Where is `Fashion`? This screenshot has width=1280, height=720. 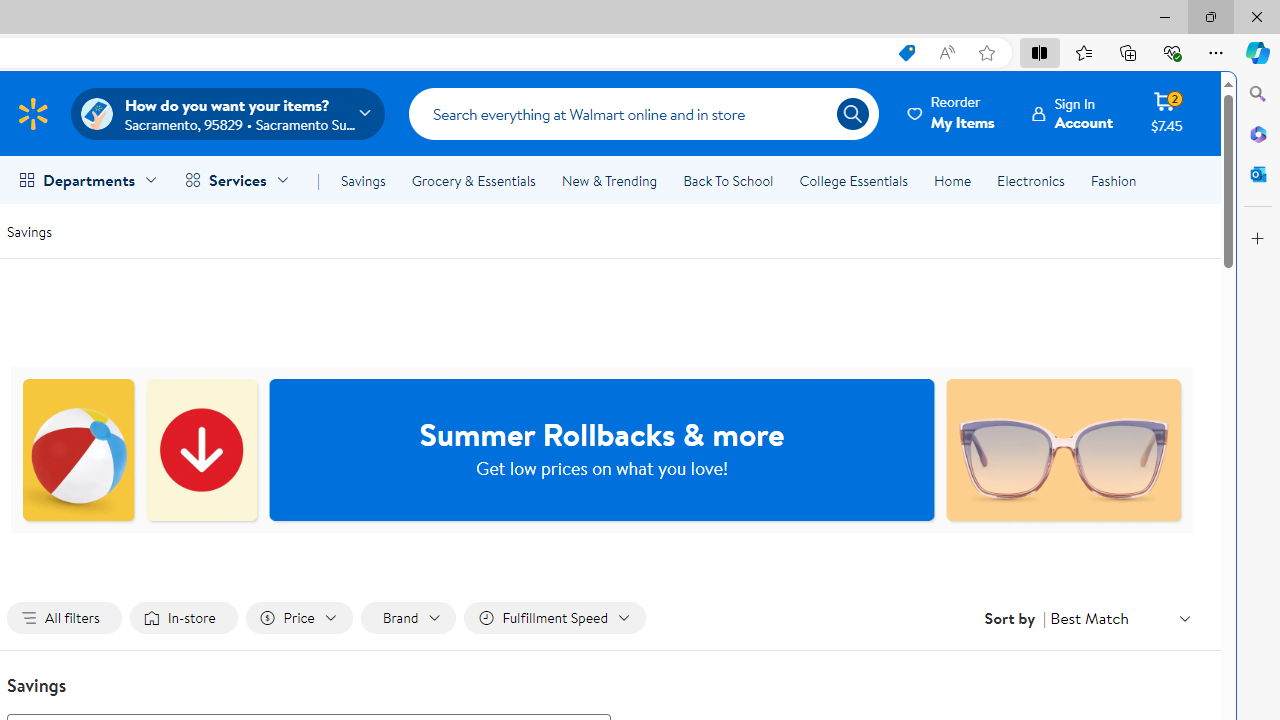 Fashion is located at coordinates (1113, 180).